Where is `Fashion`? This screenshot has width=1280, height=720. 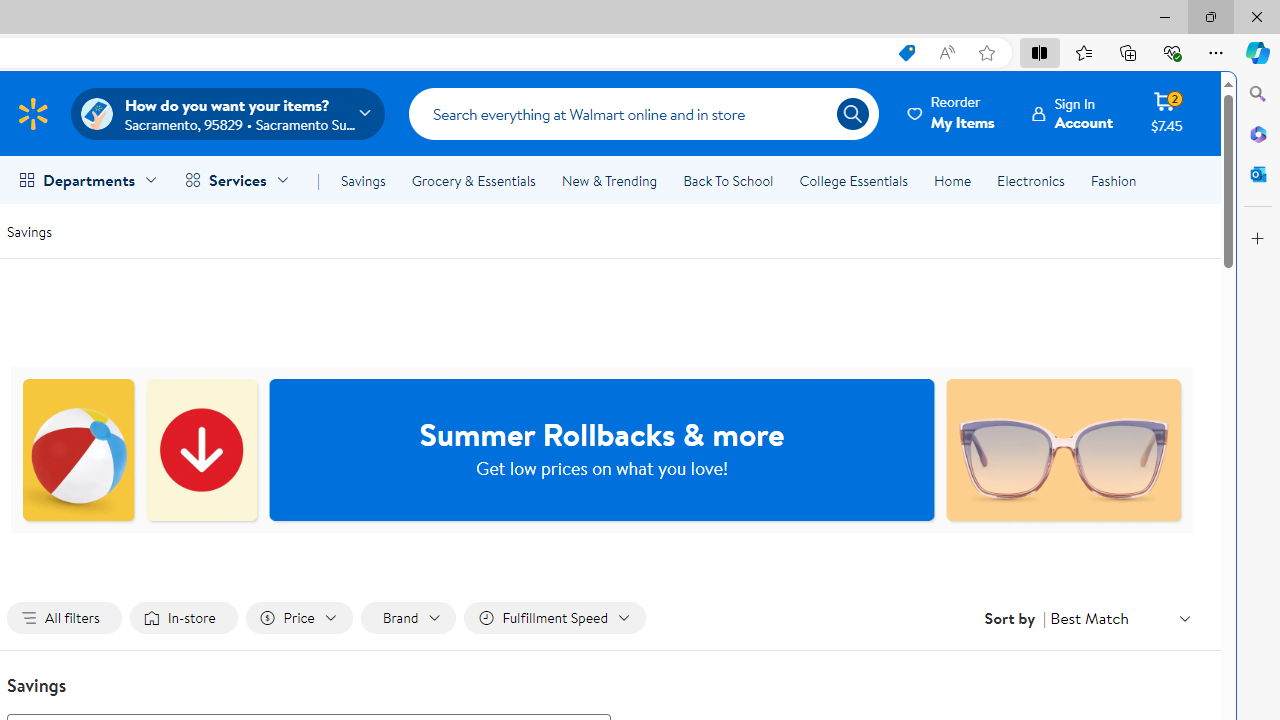 Fashion is located at coordinates (1113, 180).